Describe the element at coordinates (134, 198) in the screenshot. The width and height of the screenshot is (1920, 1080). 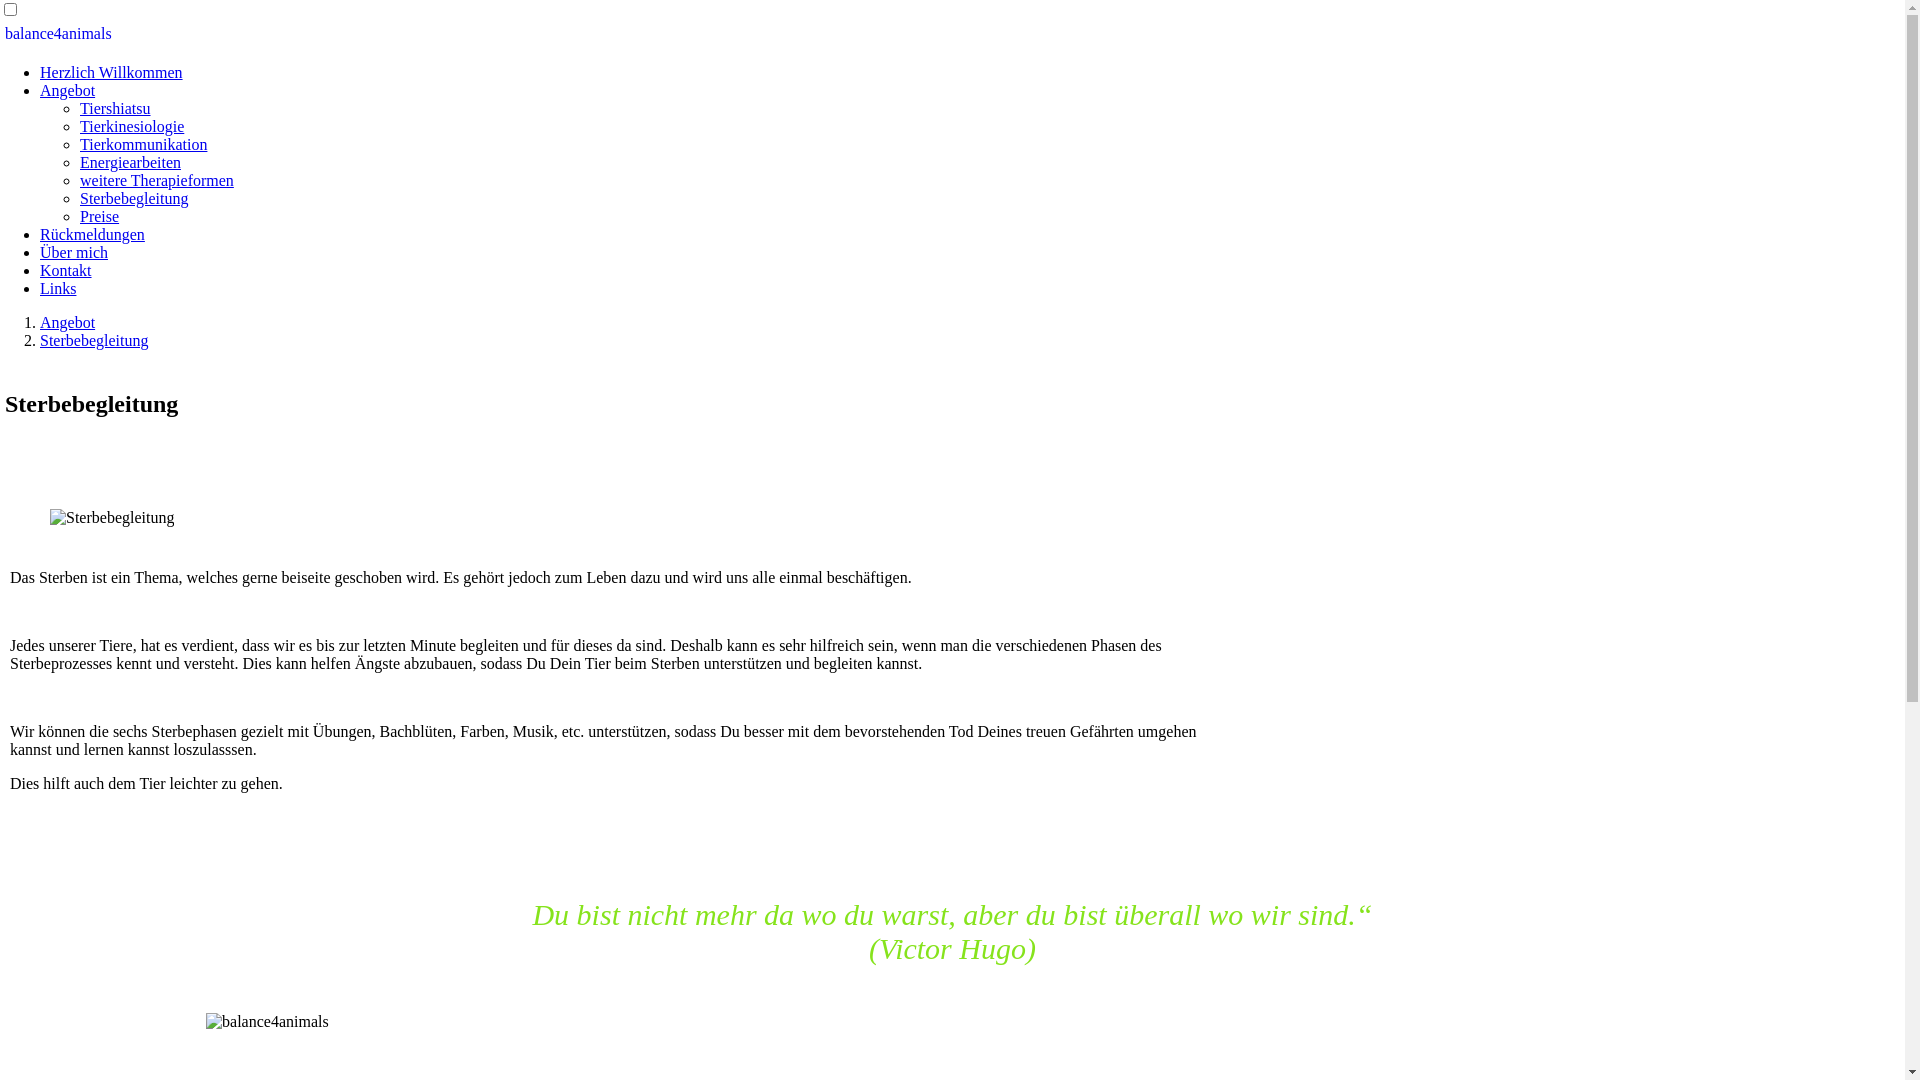
I see `Sterbebegleitung` at that location.